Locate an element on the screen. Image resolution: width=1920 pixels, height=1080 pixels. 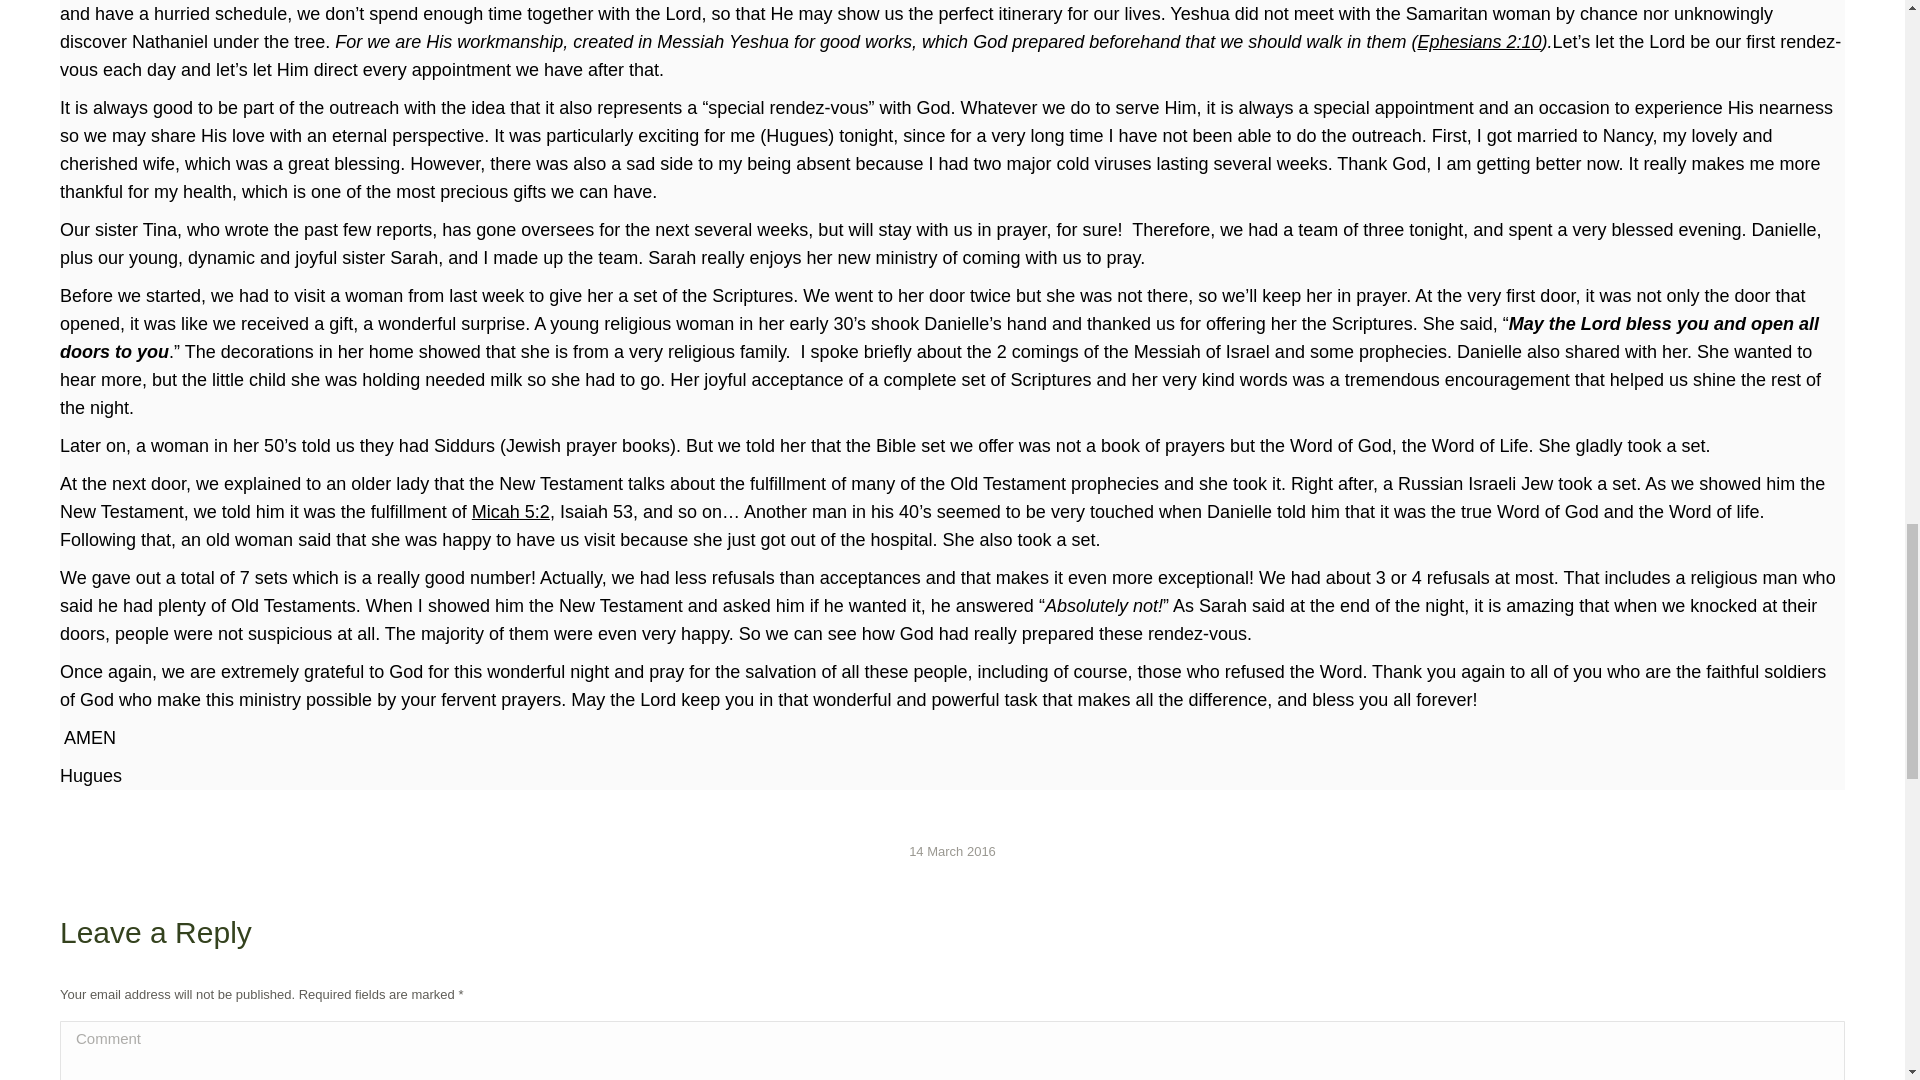
10:52 am is located at coordinates (952, 851).